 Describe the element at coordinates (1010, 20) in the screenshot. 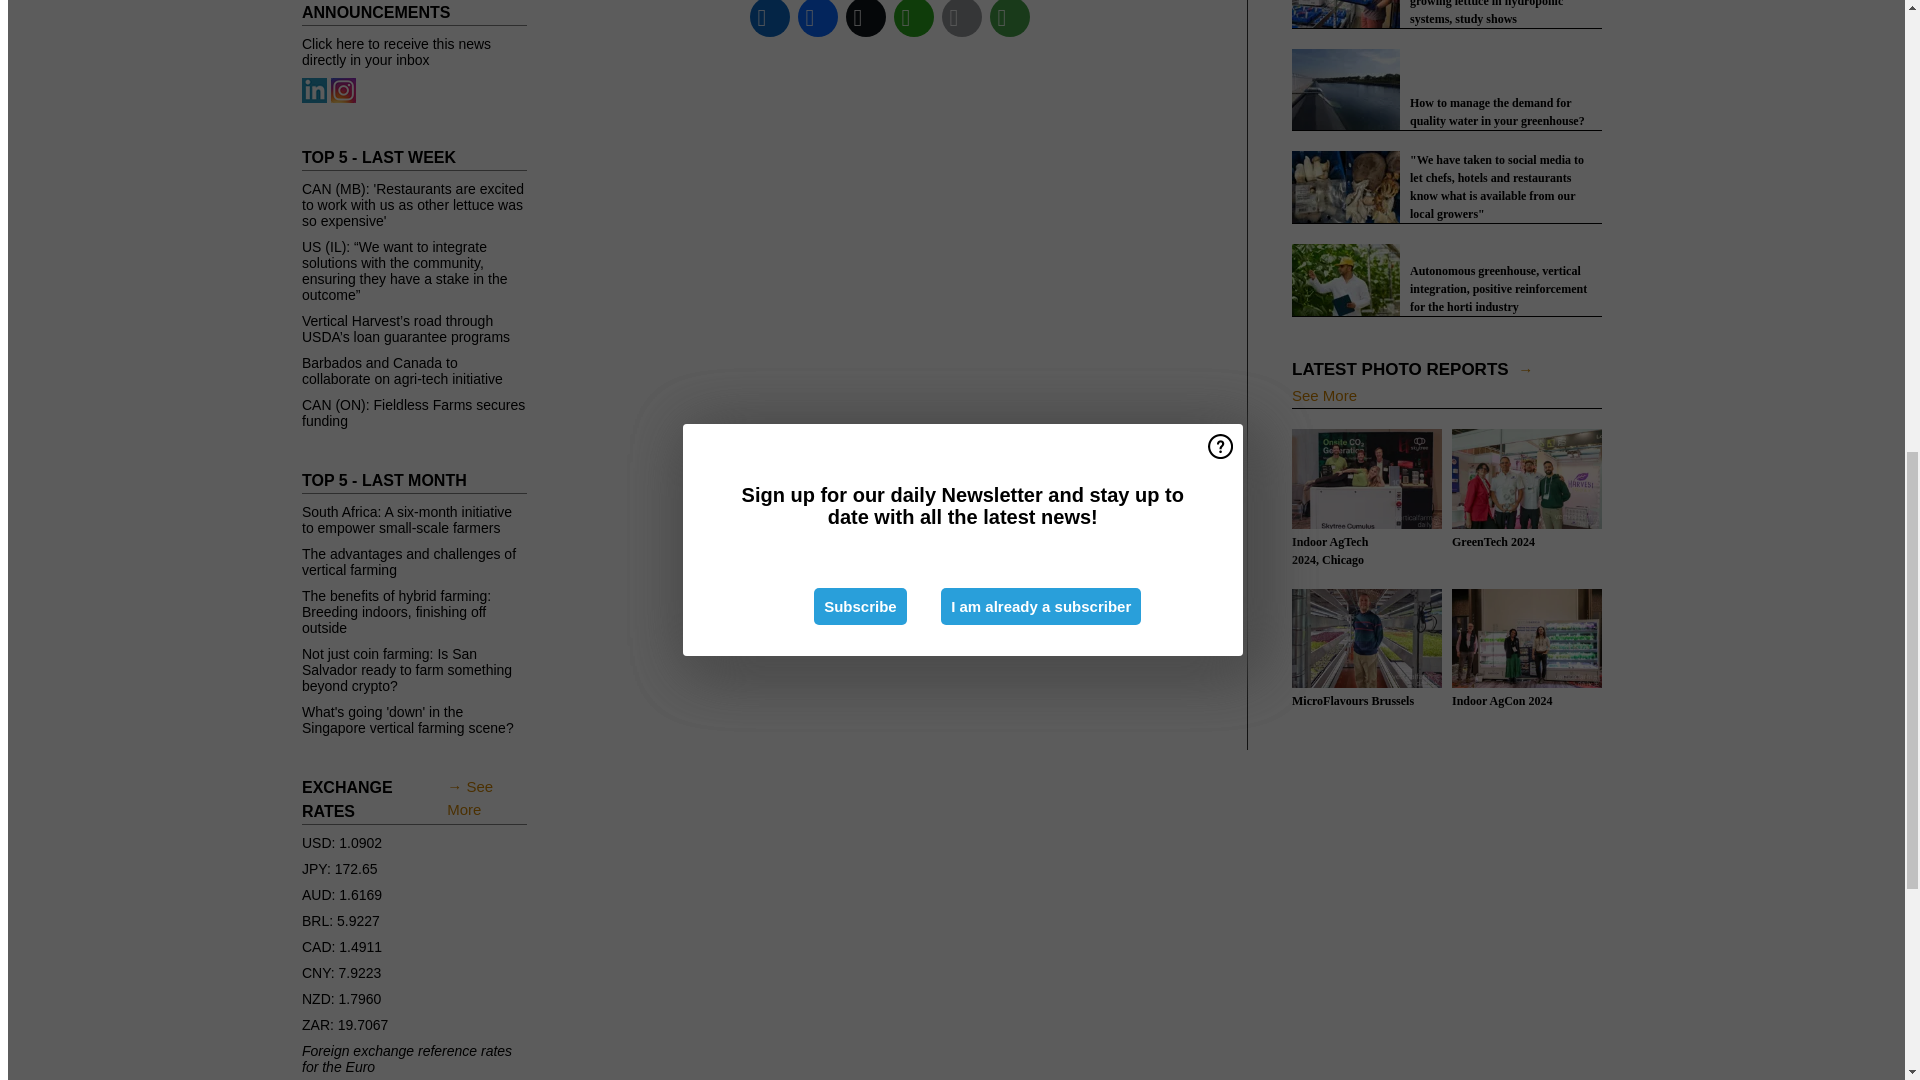

I see `More Options` at that location.